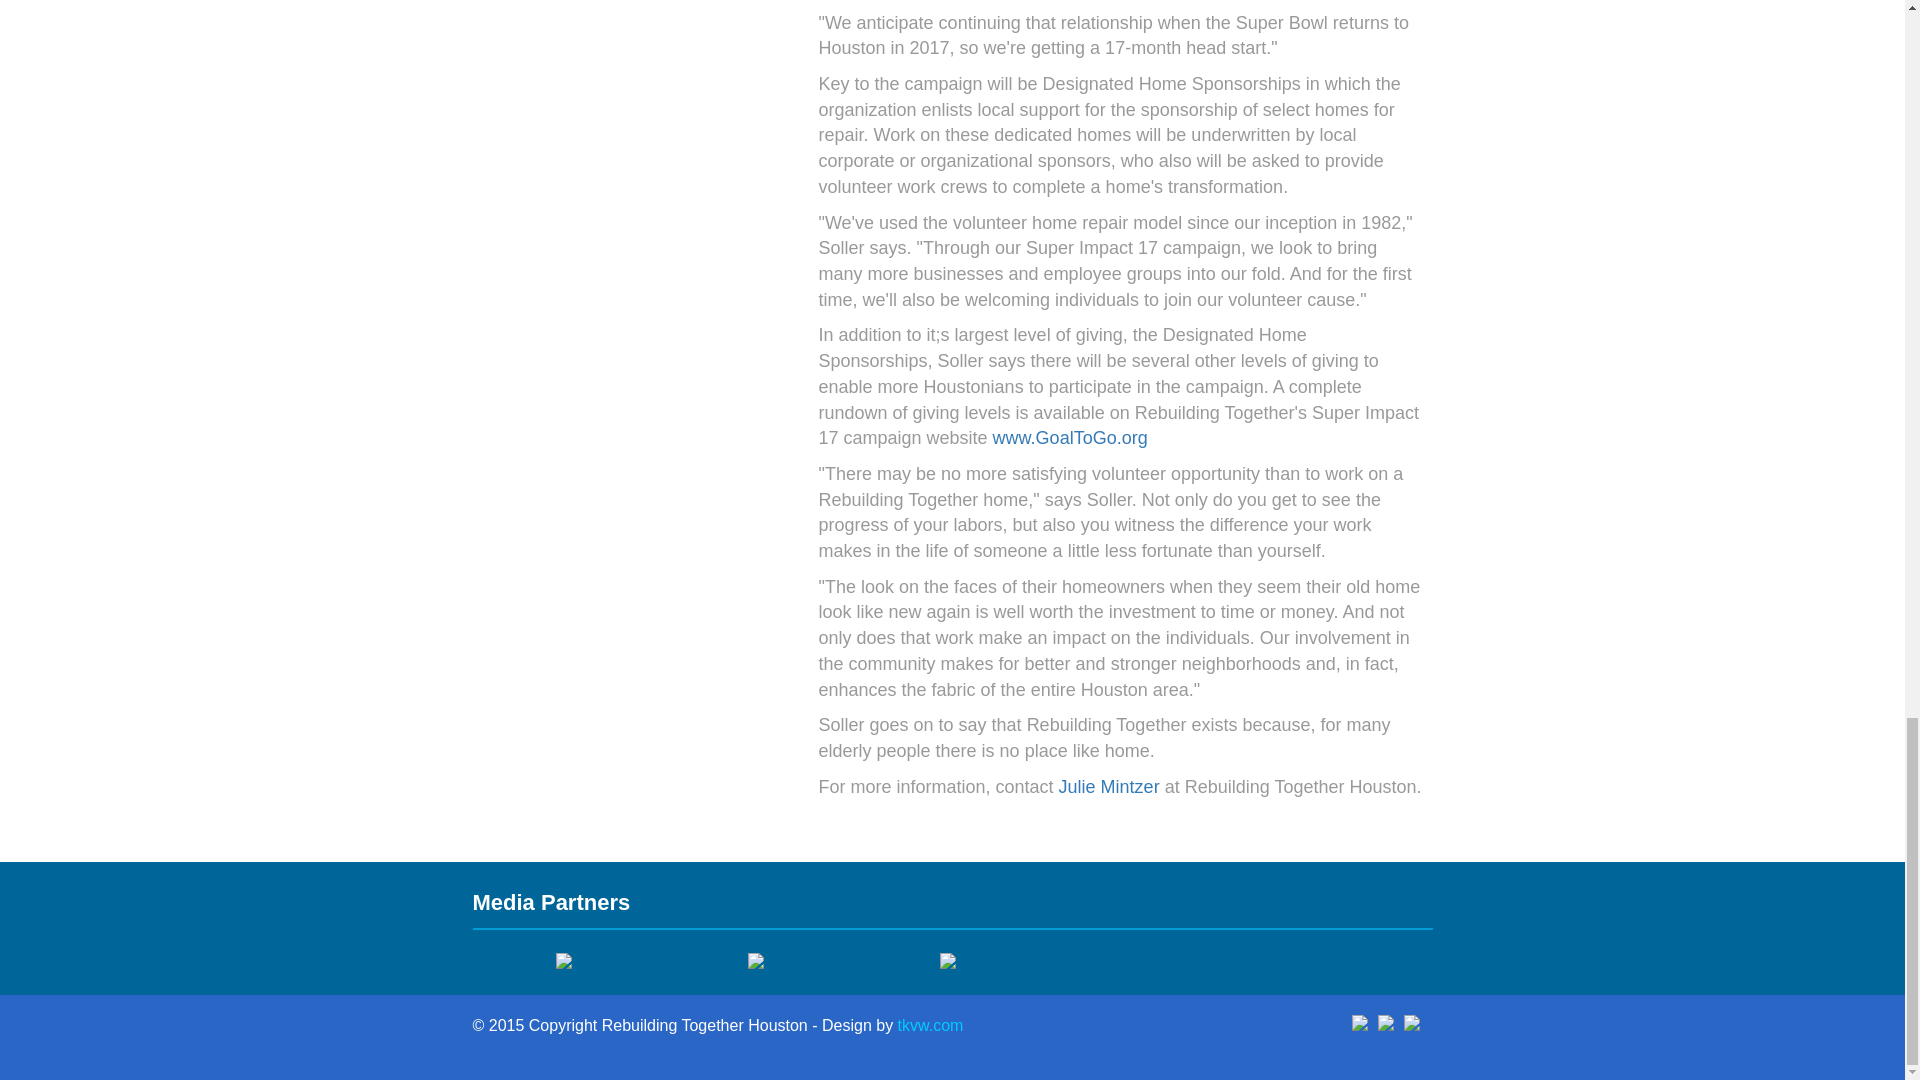 This screenshot has height=1080, width=1920. I want to click on www.GoalToGo.org, so click(1070, 438).